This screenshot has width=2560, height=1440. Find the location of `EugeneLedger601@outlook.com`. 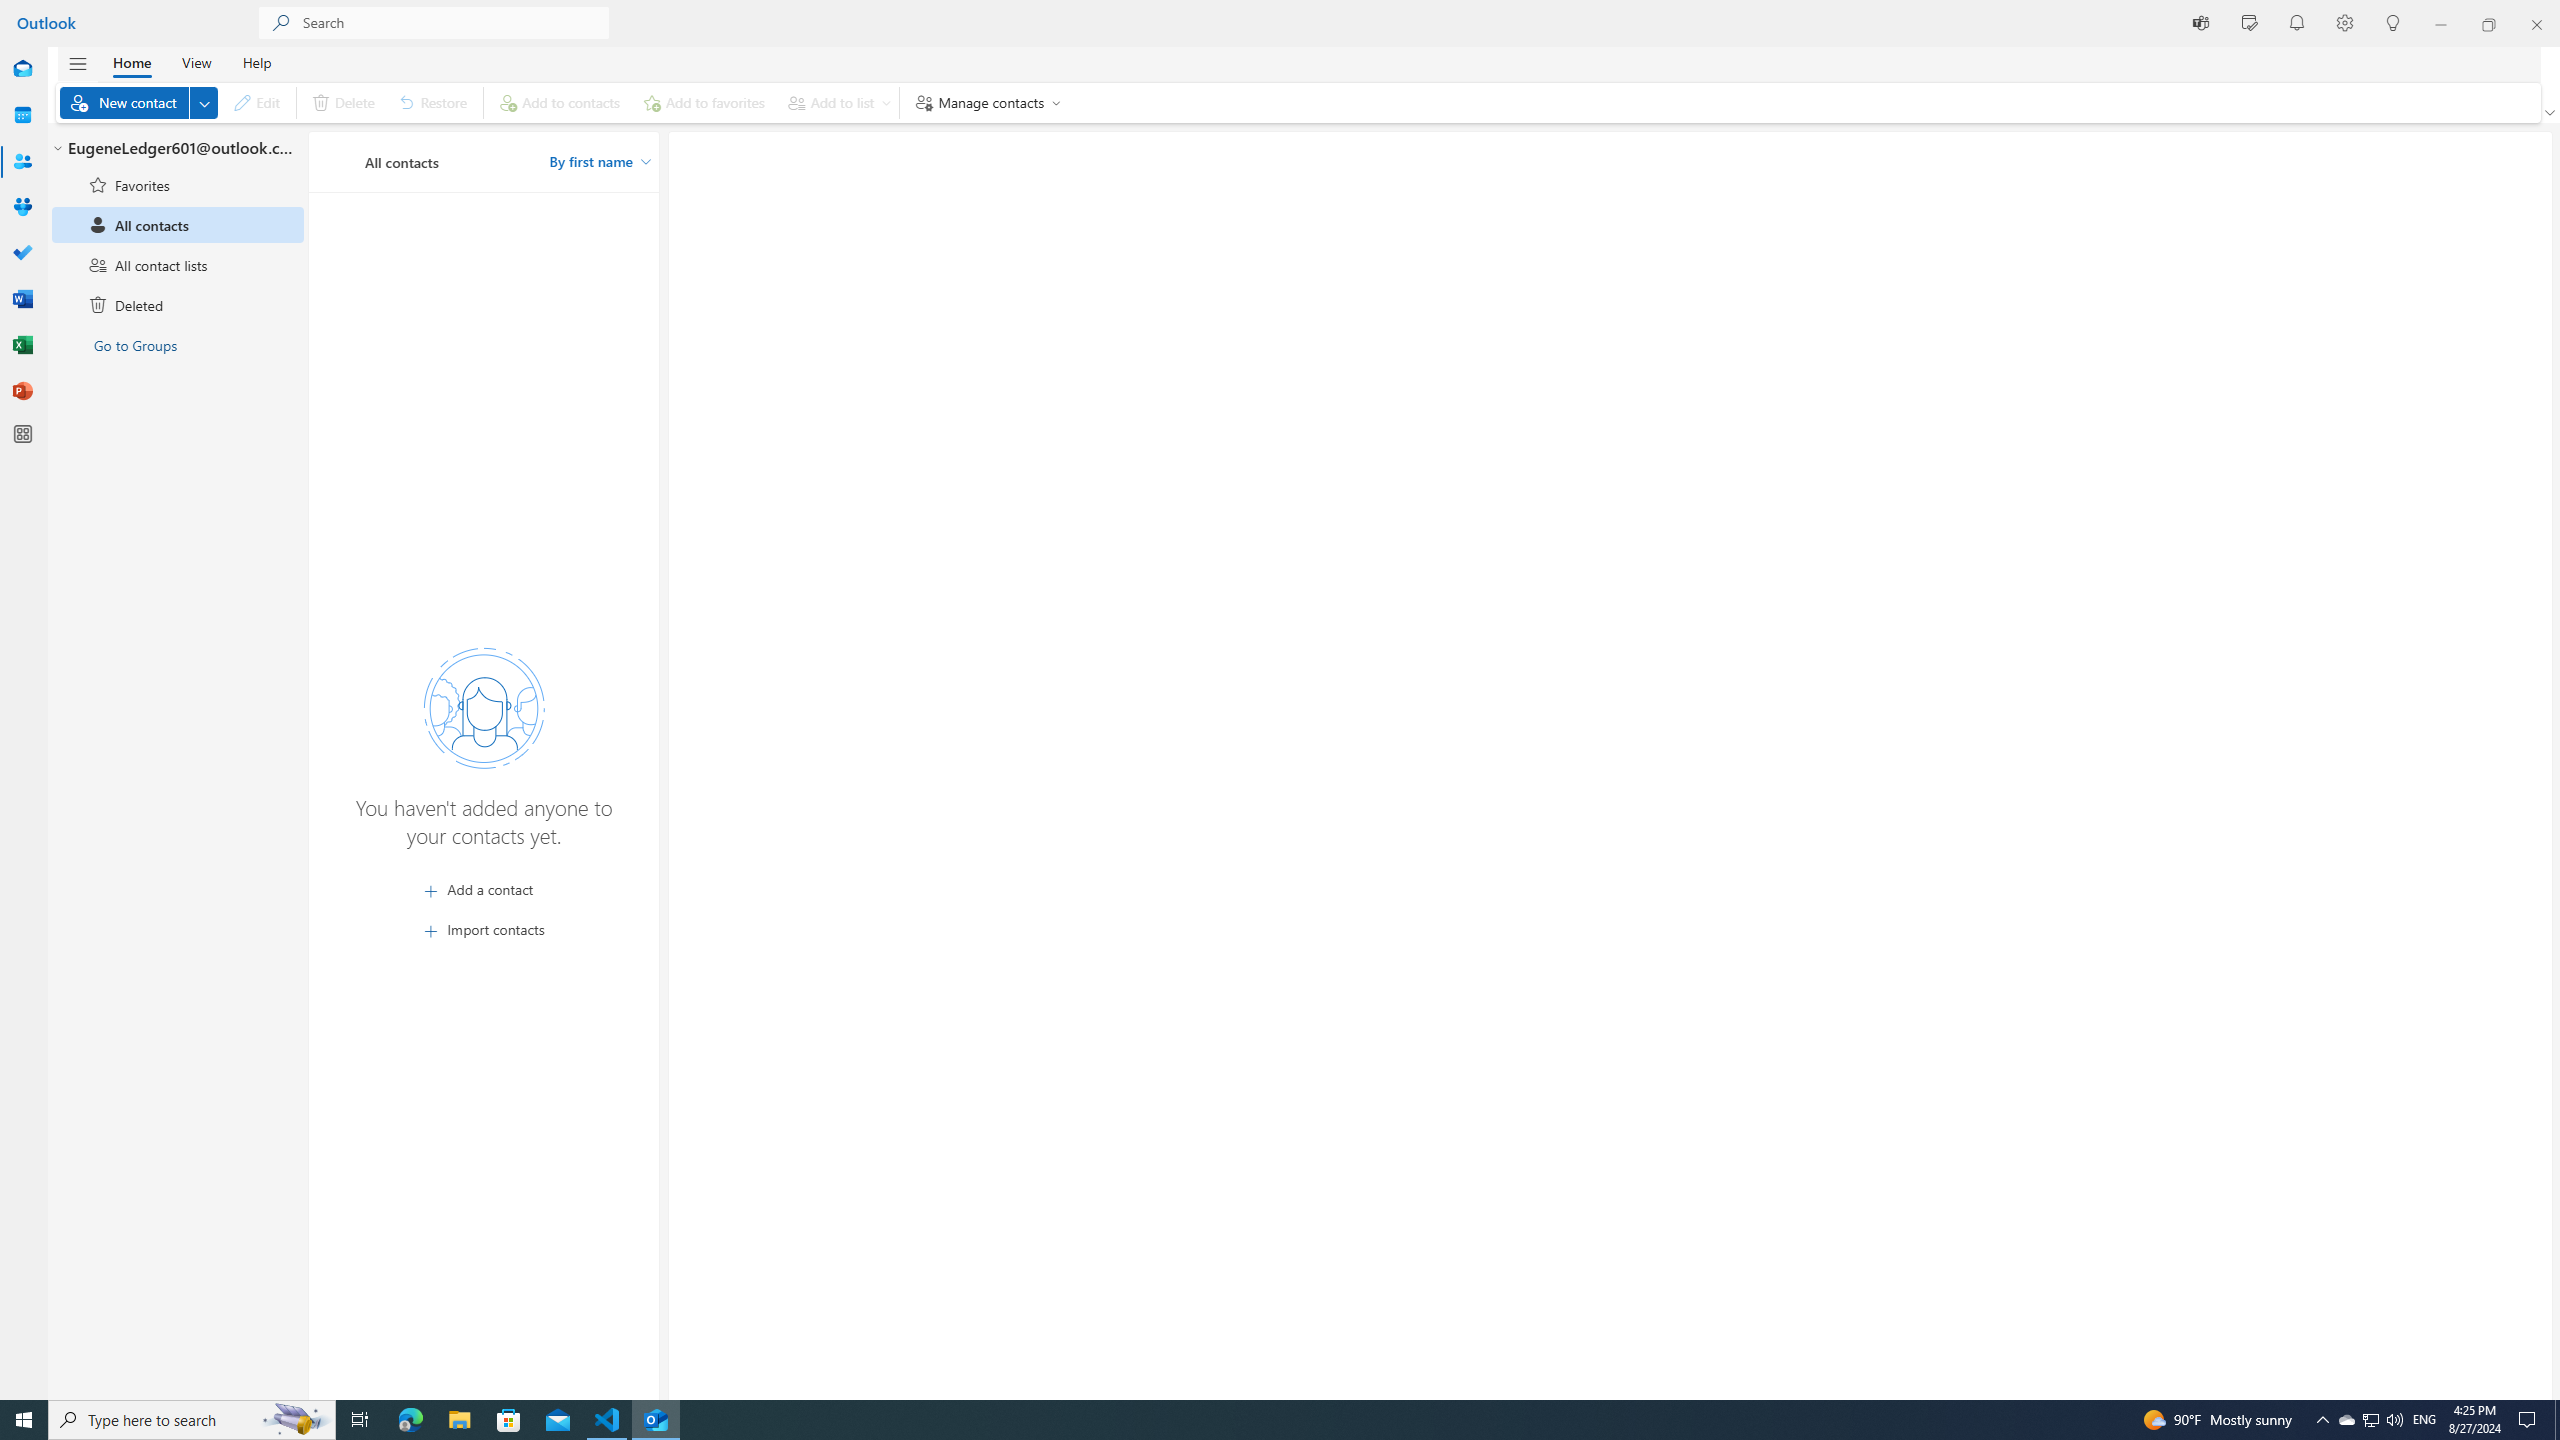

EugeneLedger601@outlook.com is located at coordinates (178, 149).